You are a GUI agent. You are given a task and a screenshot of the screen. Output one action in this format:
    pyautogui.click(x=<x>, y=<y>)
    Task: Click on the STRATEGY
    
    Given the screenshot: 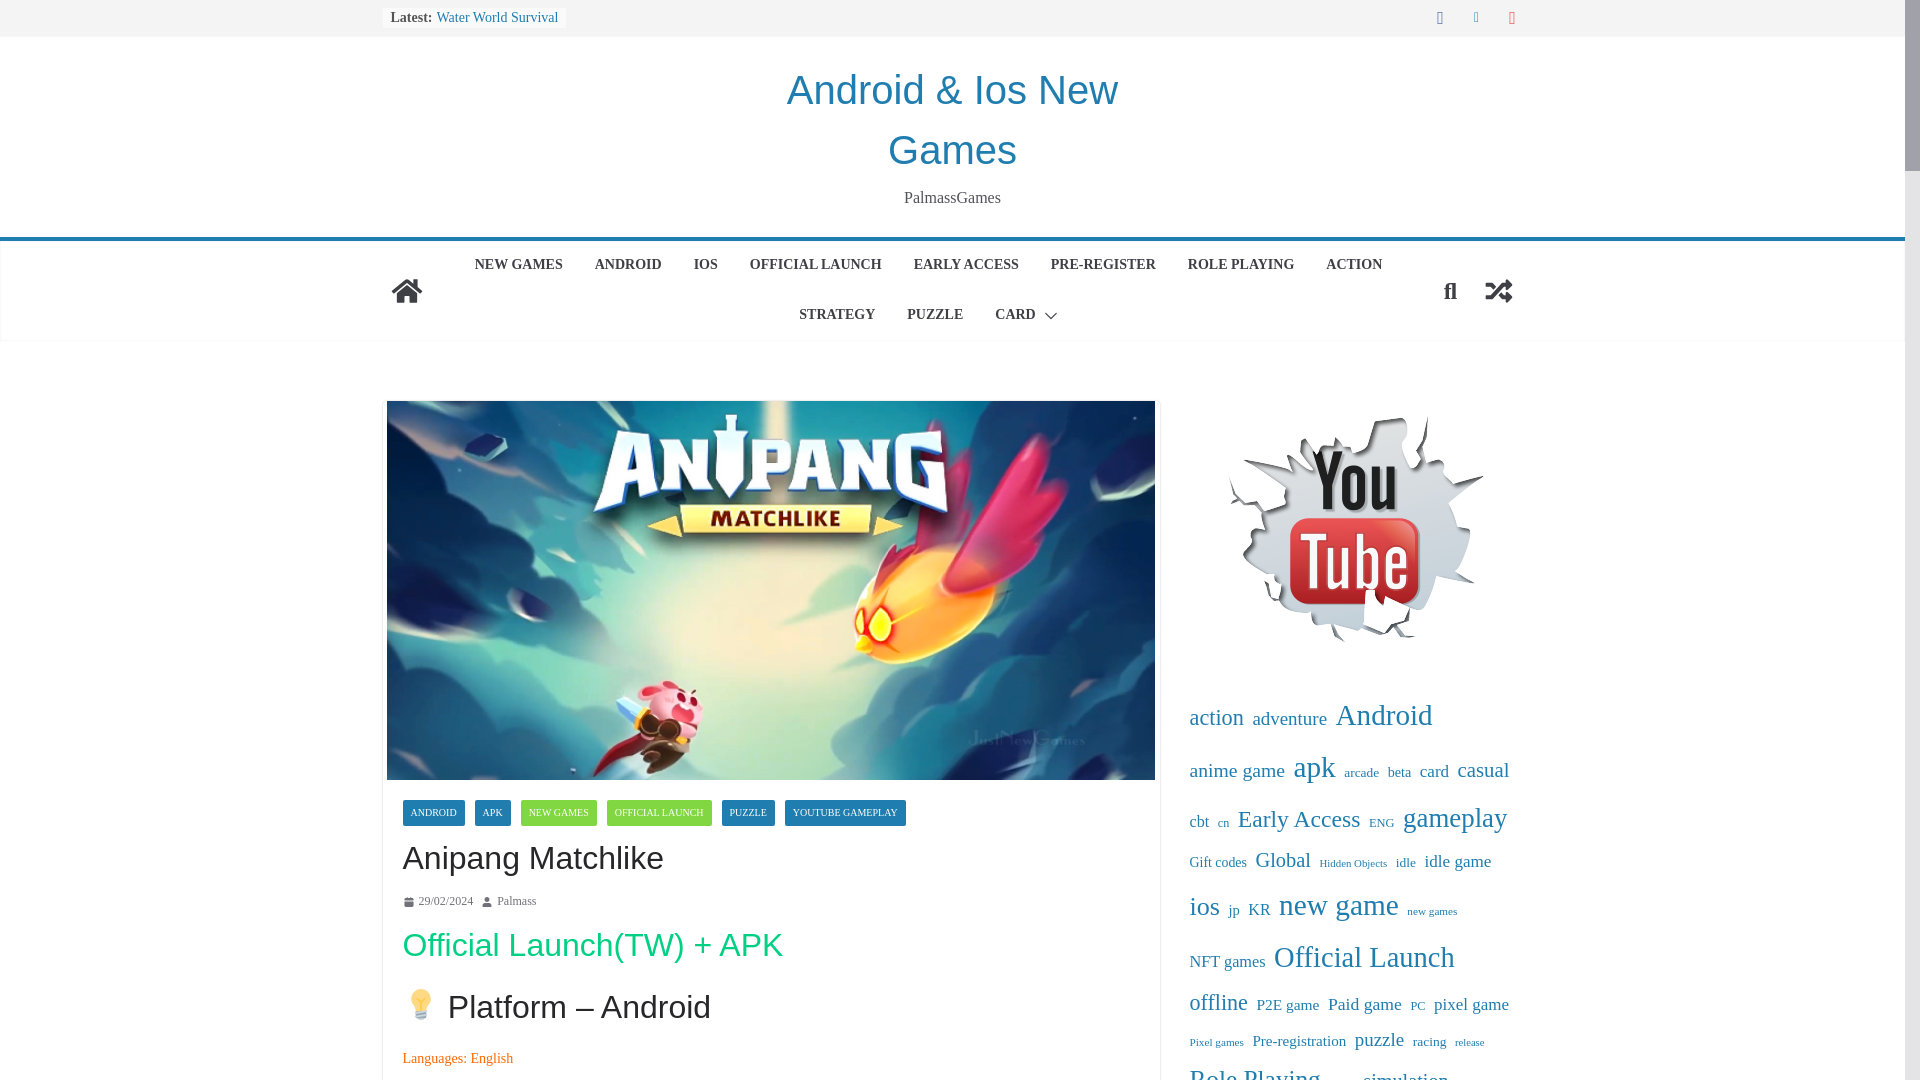 What is the action you would take?
    pyautogui.click(x=836, y=316)
    